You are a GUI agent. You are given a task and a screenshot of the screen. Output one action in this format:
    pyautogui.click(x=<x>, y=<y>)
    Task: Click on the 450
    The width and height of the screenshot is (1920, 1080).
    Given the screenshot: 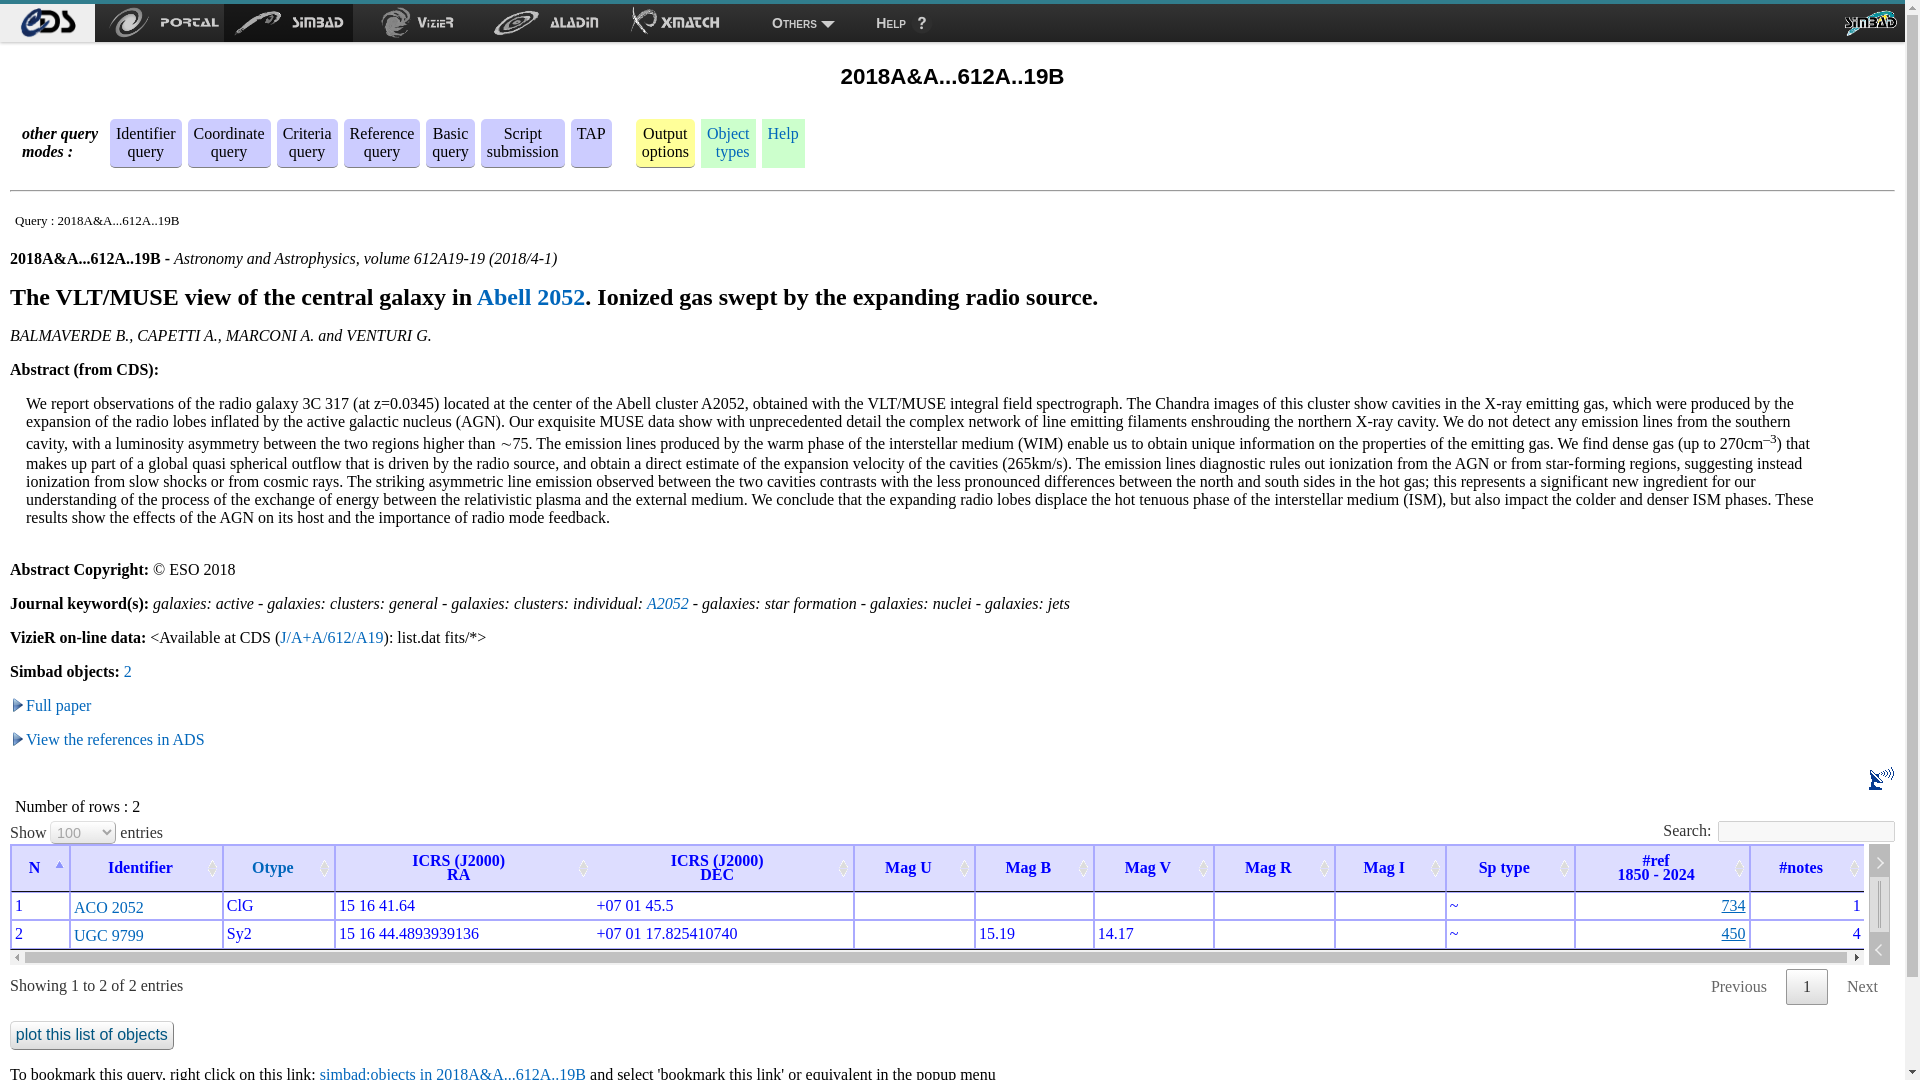 What is the action you would take?
    pyautogui.click(x=1880, y=778)
    